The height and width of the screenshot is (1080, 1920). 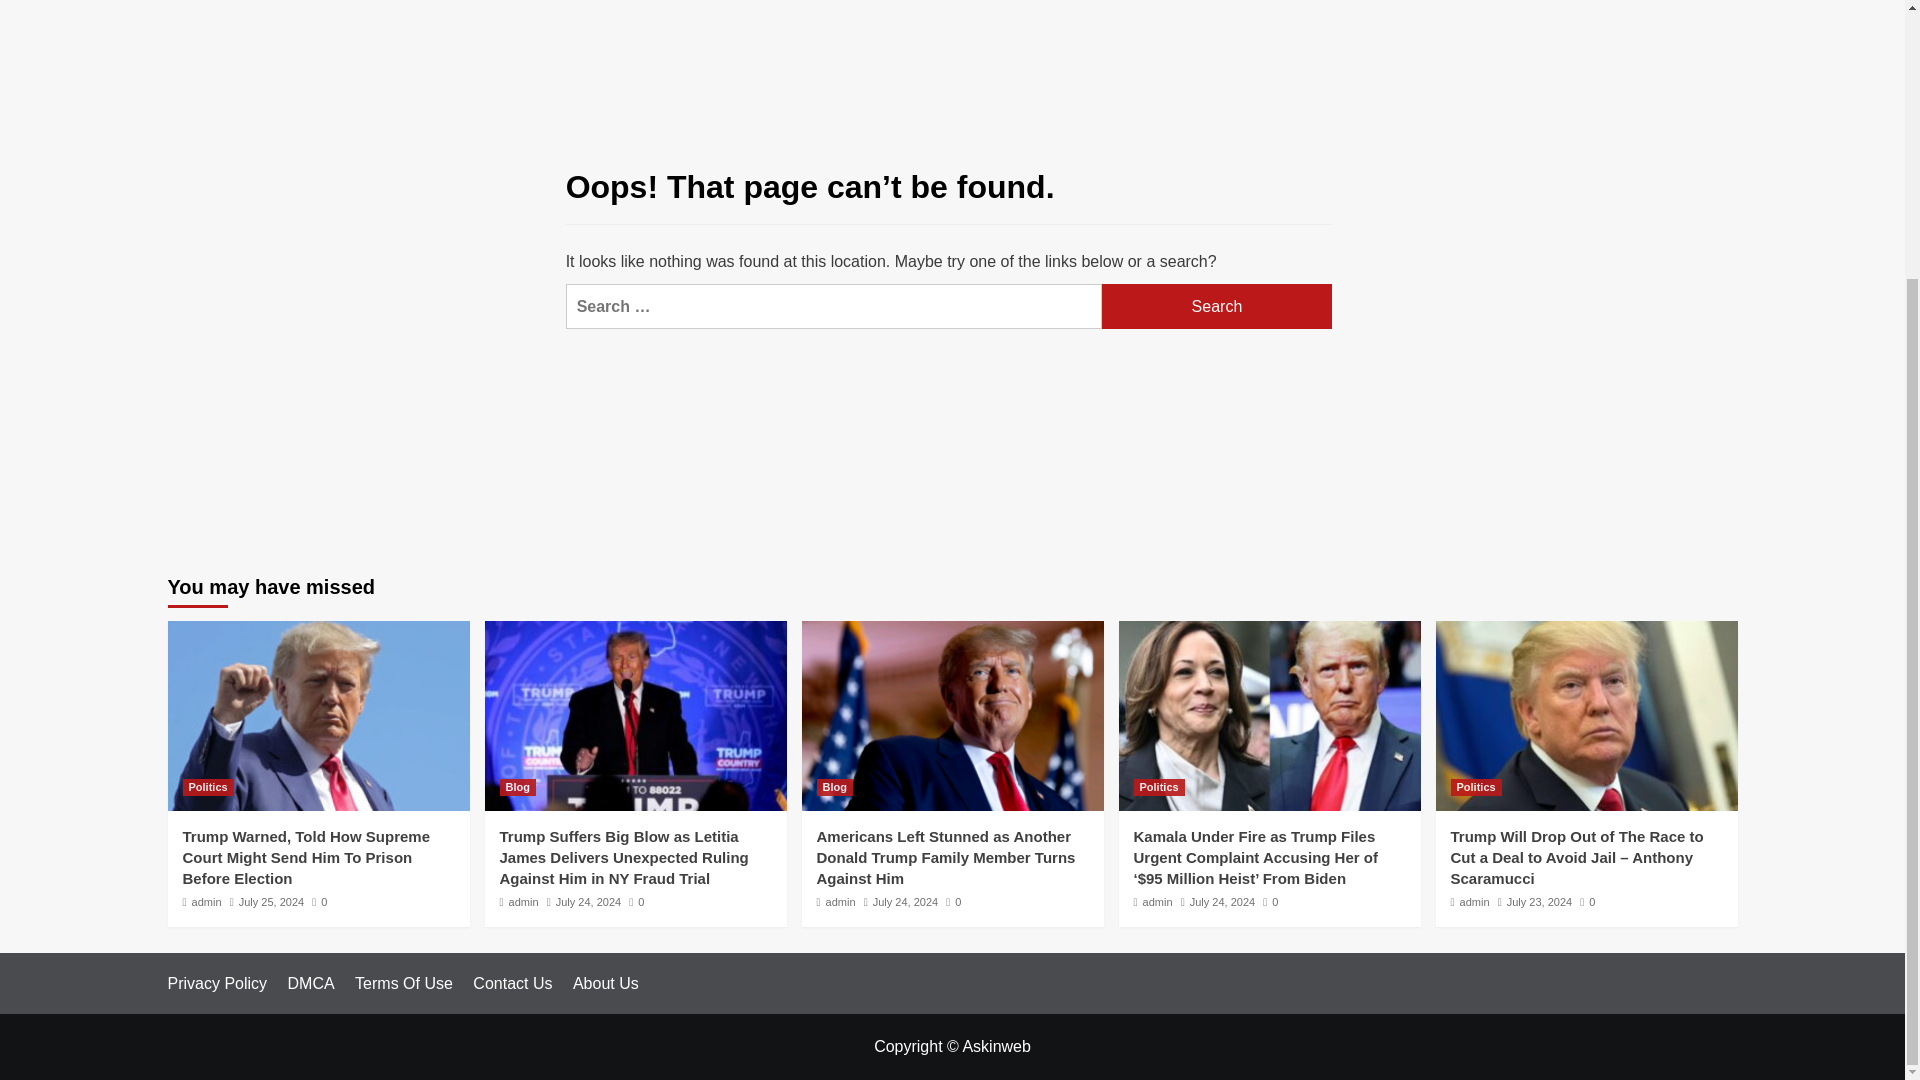 I want to click on Politics, so click(x=1475, y=786).